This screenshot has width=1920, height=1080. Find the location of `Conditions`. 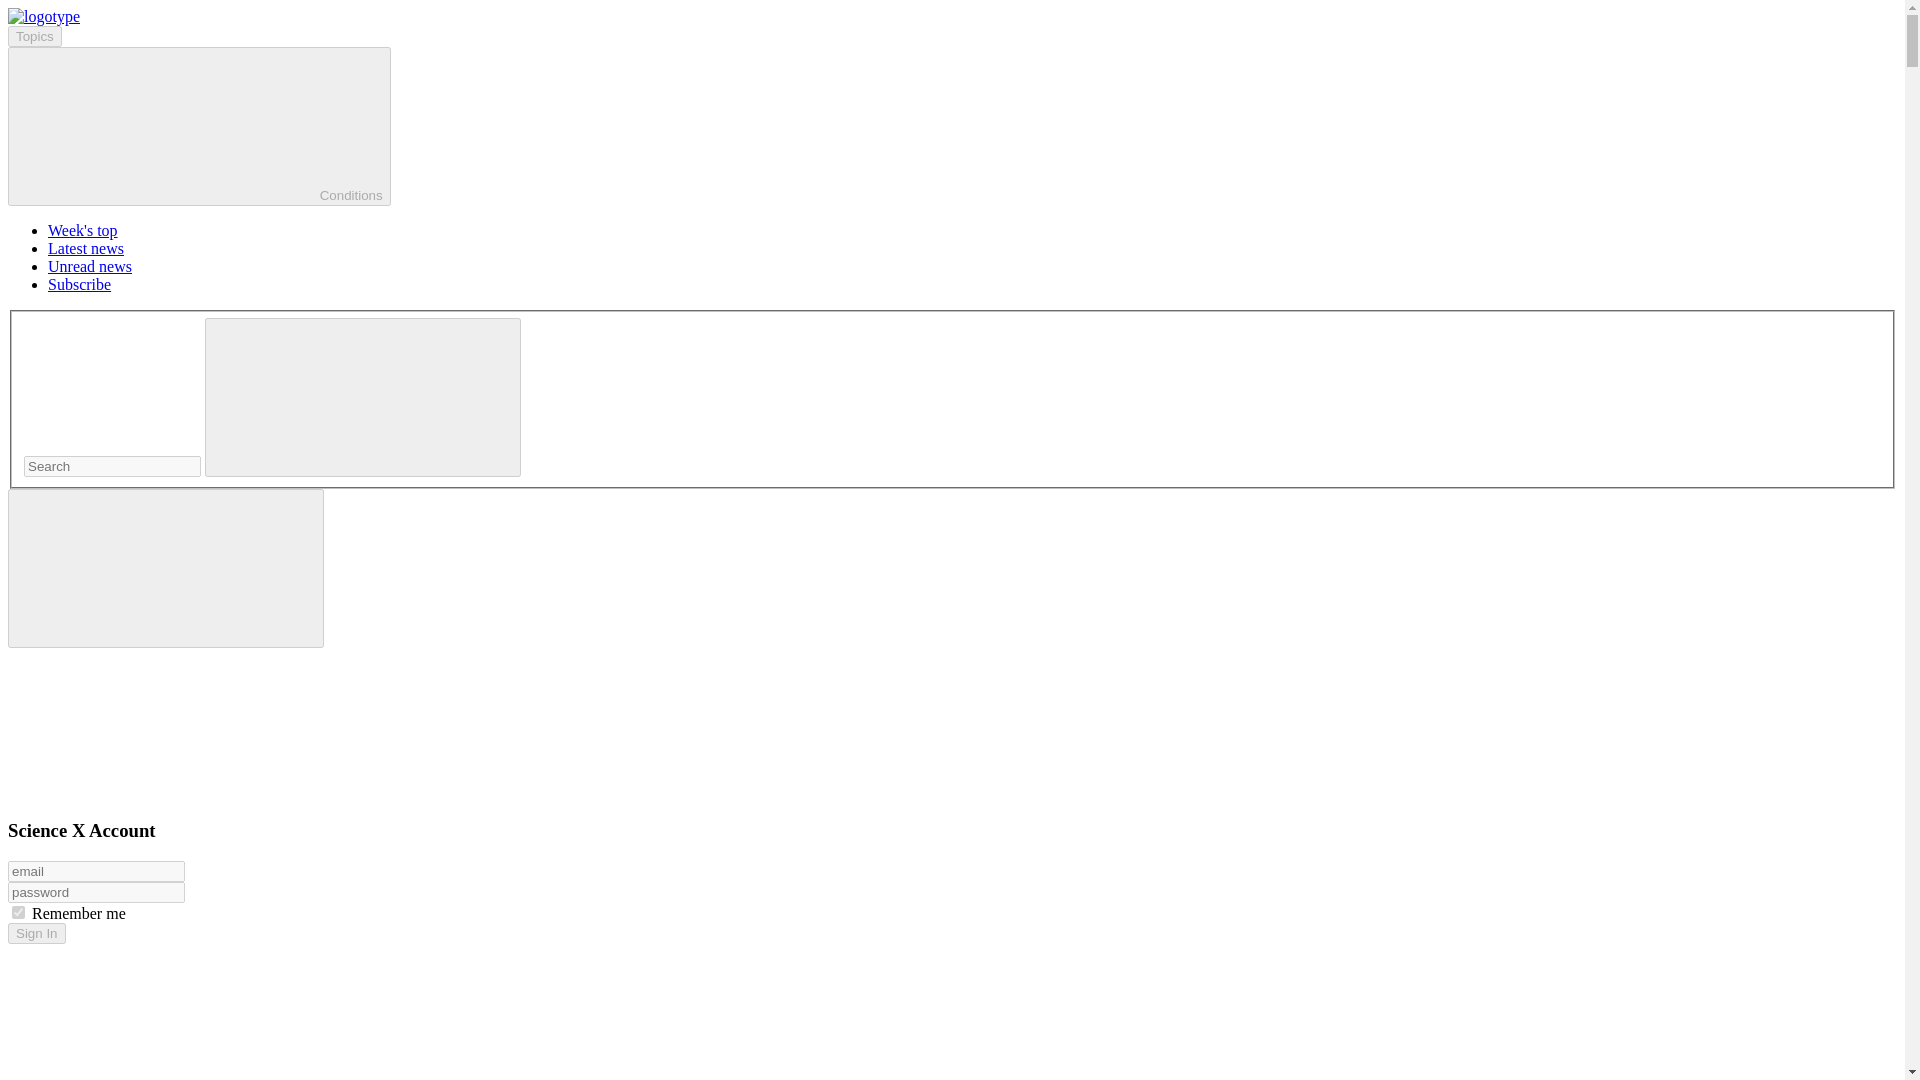

Conditions is located at coordinates (199, 126).